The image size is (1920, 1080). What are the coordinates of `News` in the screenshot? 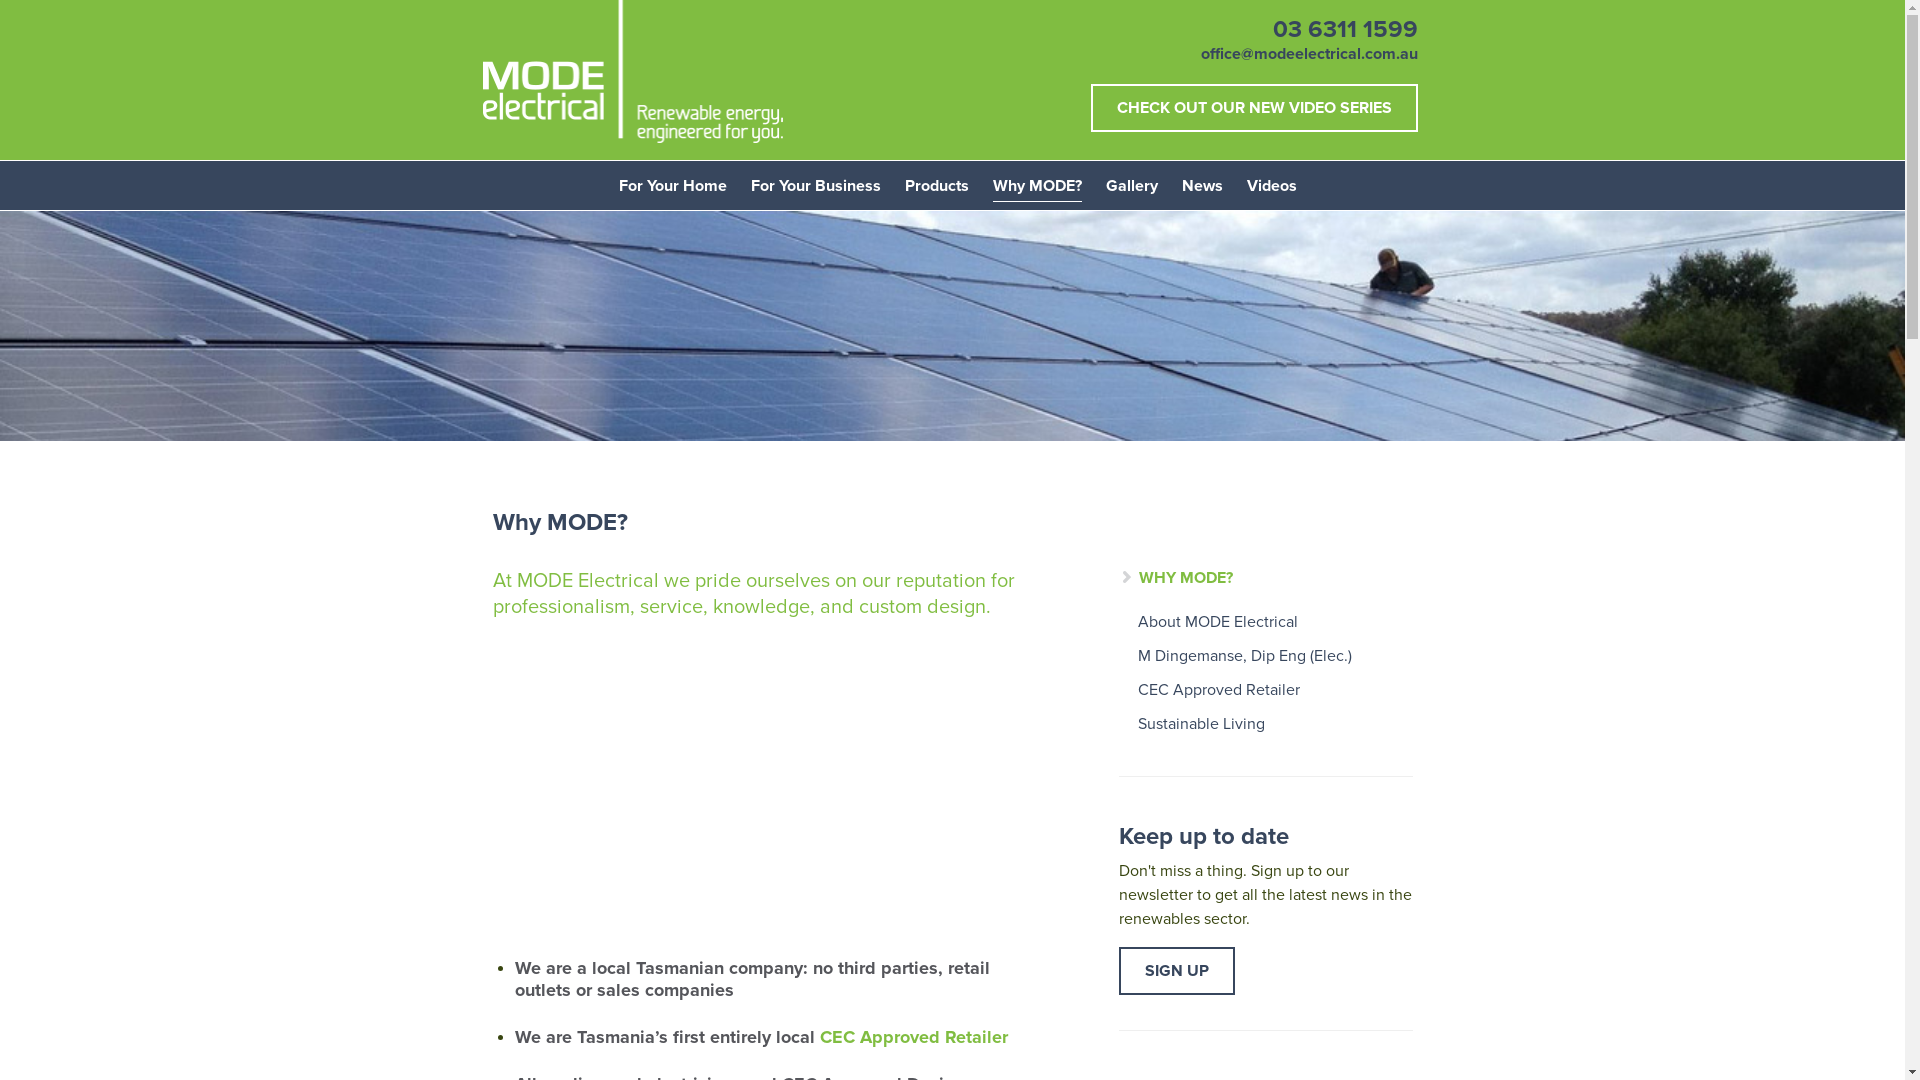 It's located at (1202, 181).